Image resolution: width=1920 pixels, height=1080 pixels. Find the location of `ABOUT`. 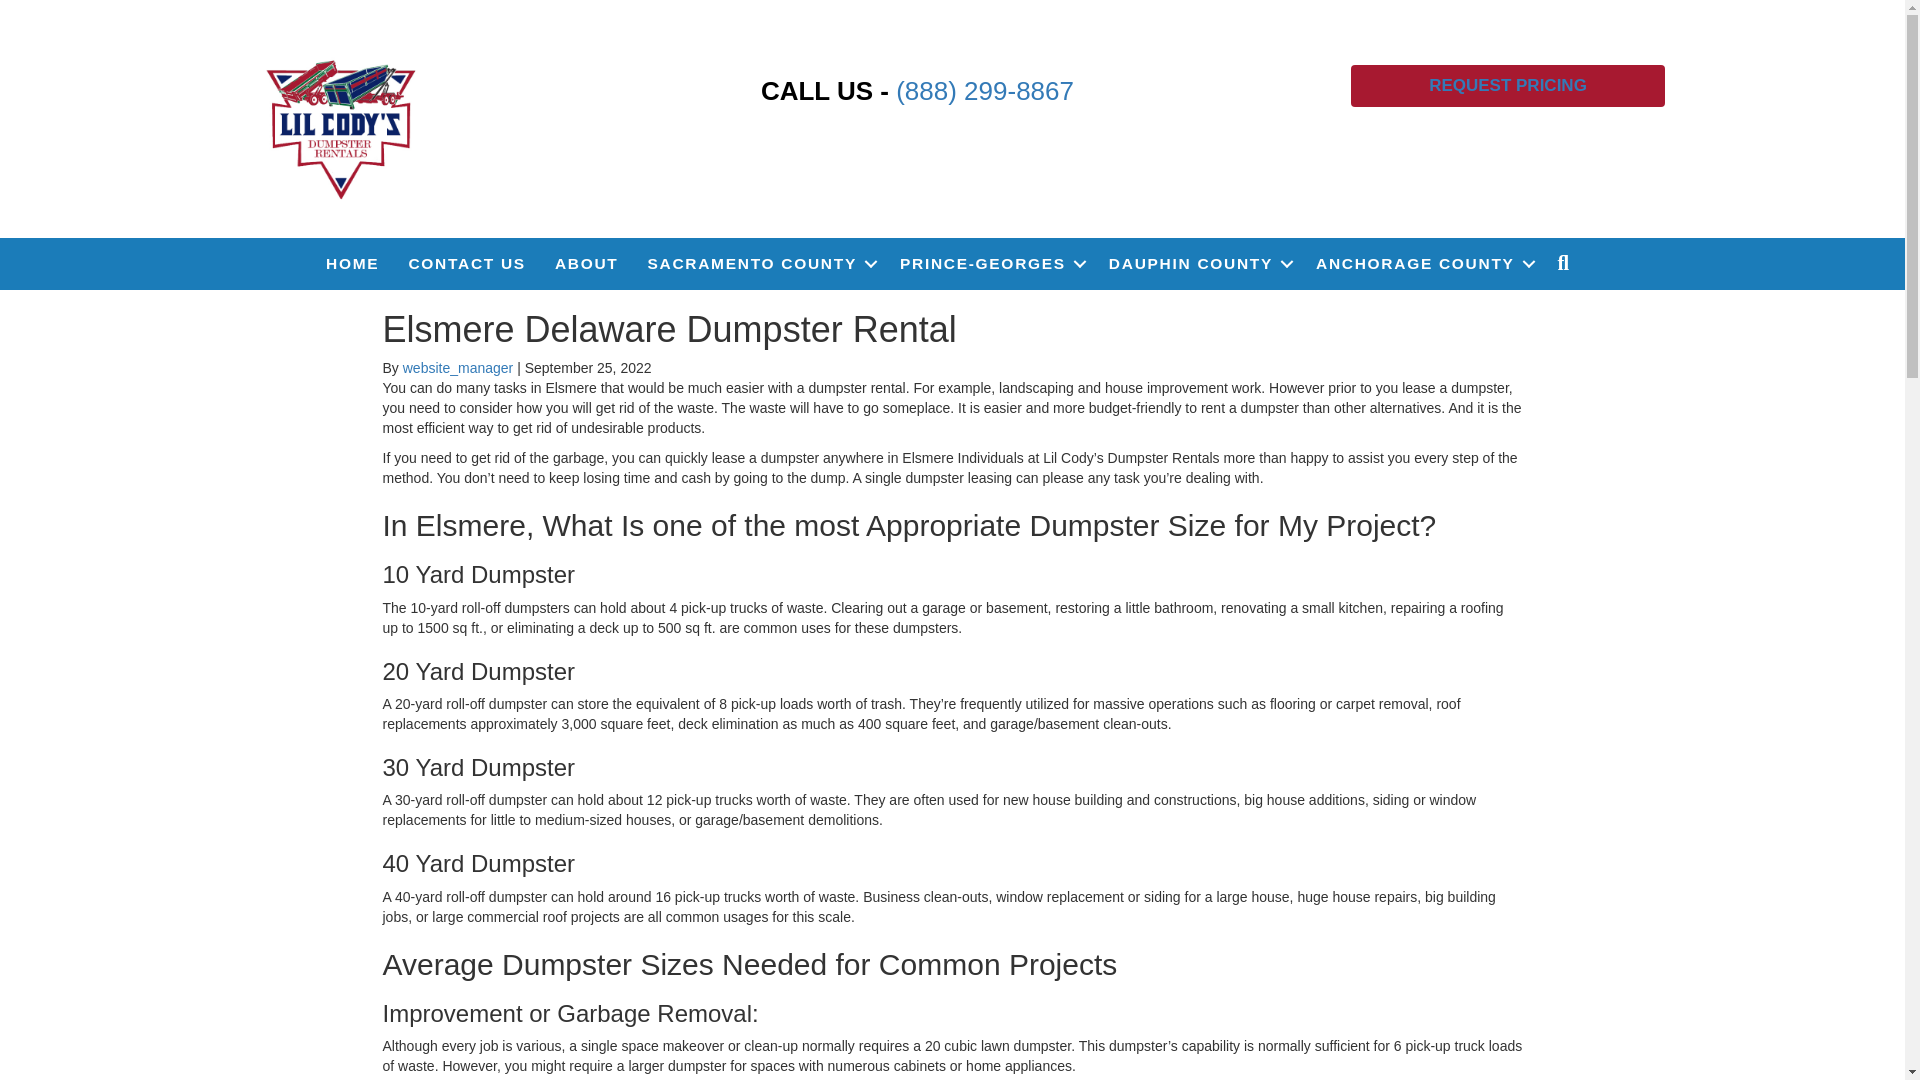

ABOUT is located at coordinates (587, 264).